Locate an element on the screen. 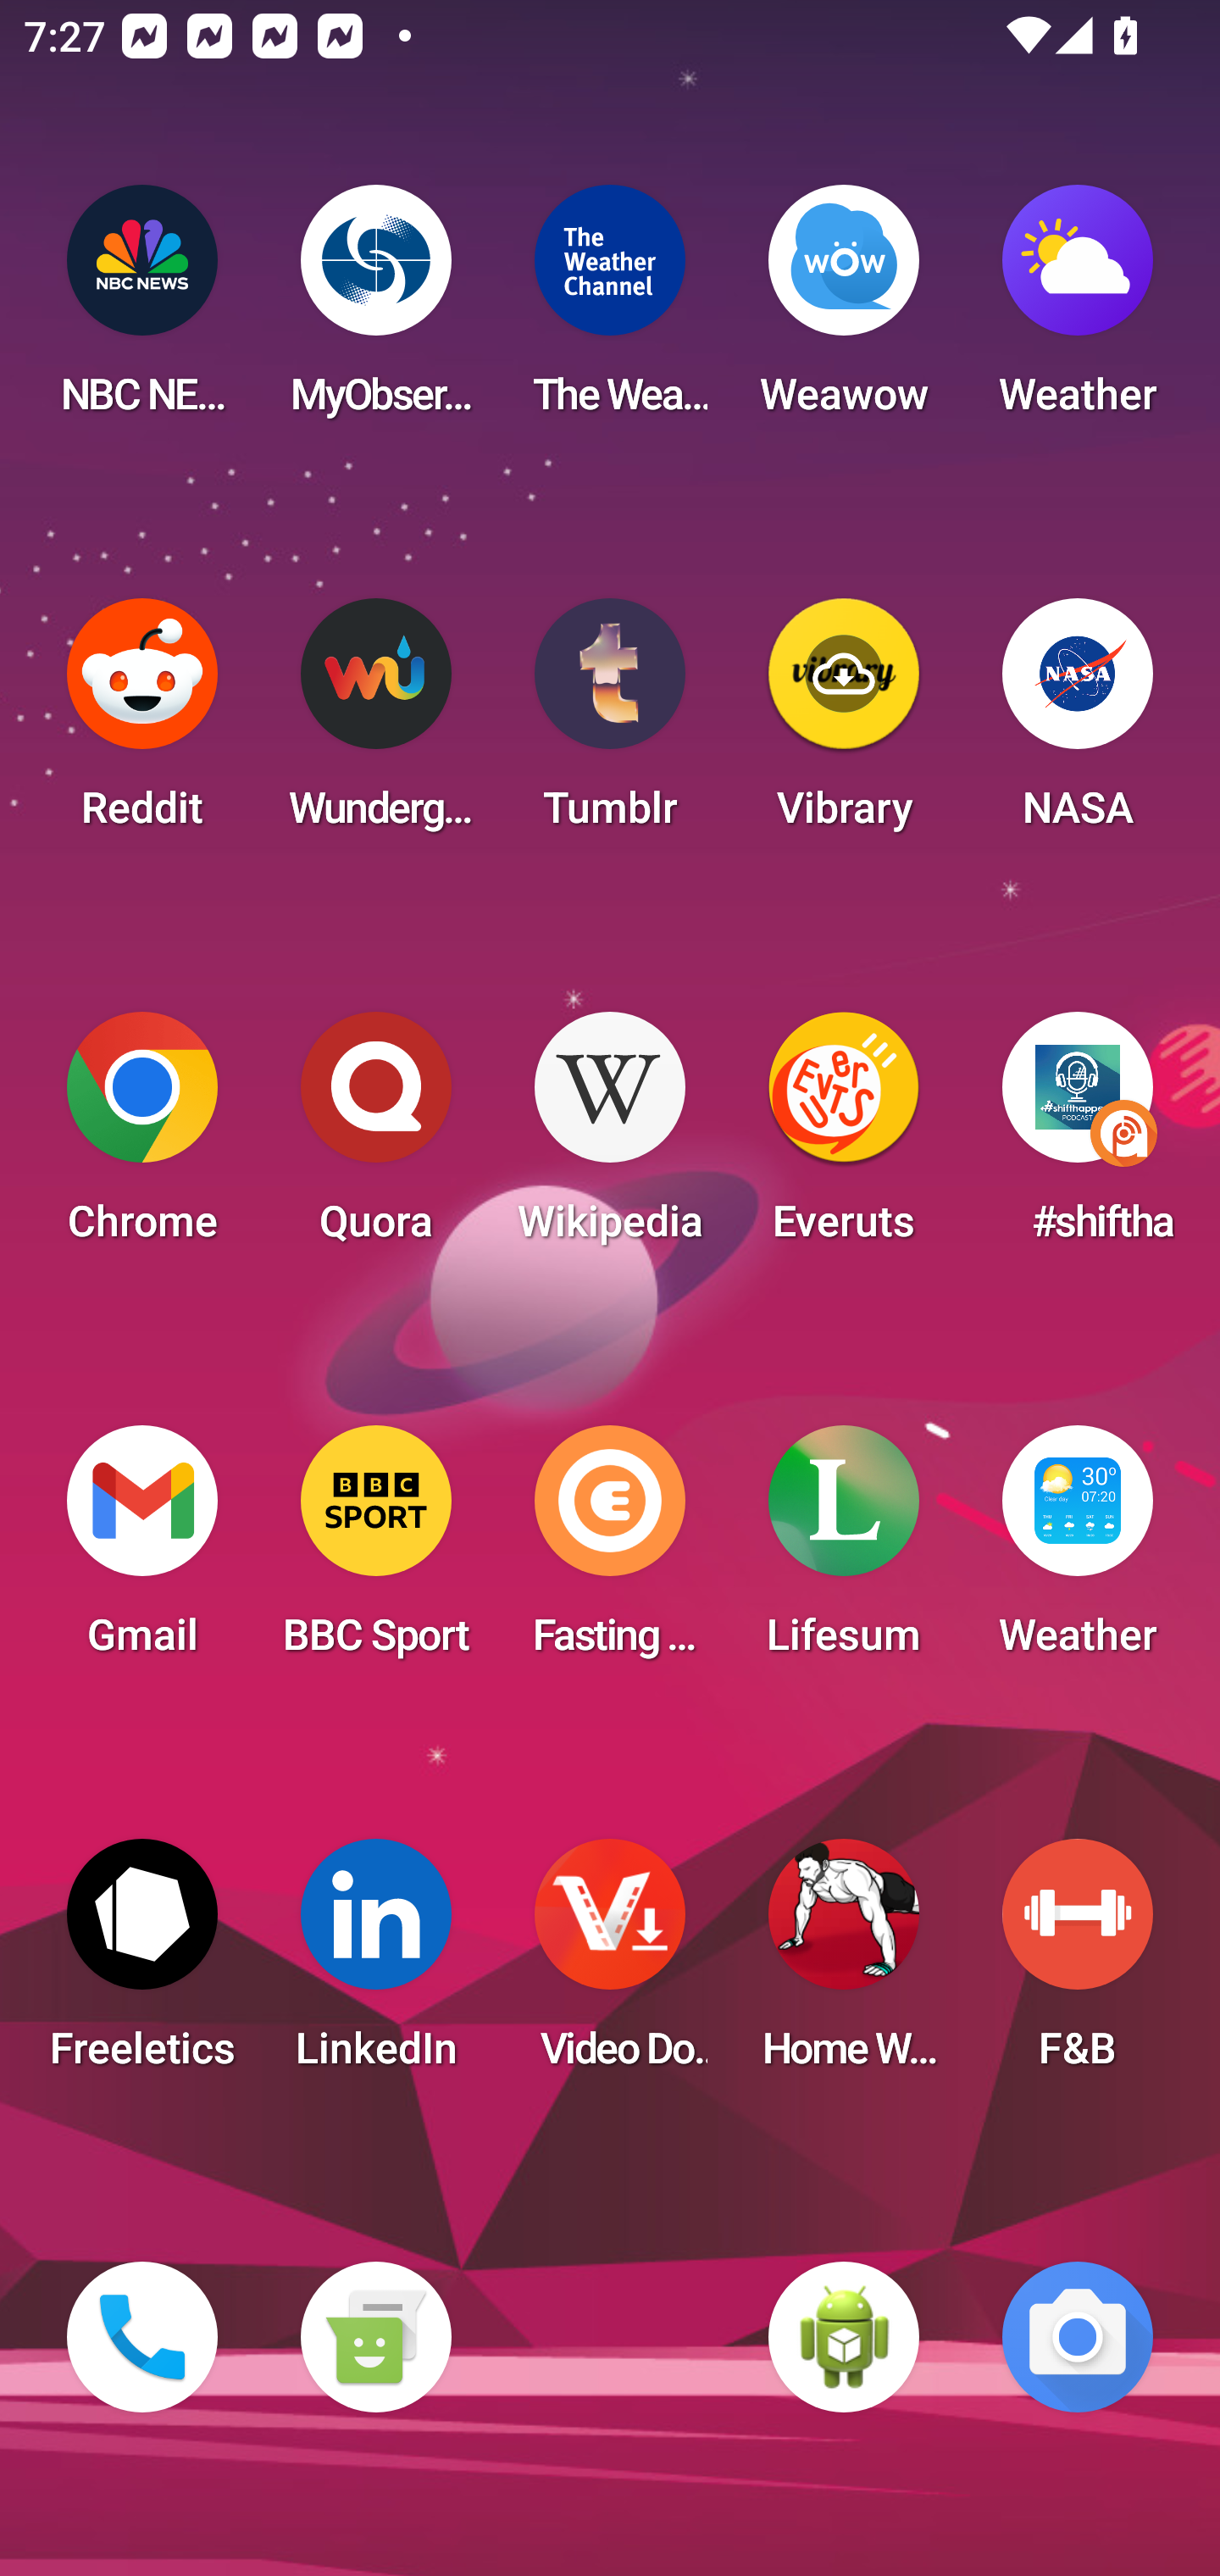  Home Workout is located at coordinates (844, 1964).